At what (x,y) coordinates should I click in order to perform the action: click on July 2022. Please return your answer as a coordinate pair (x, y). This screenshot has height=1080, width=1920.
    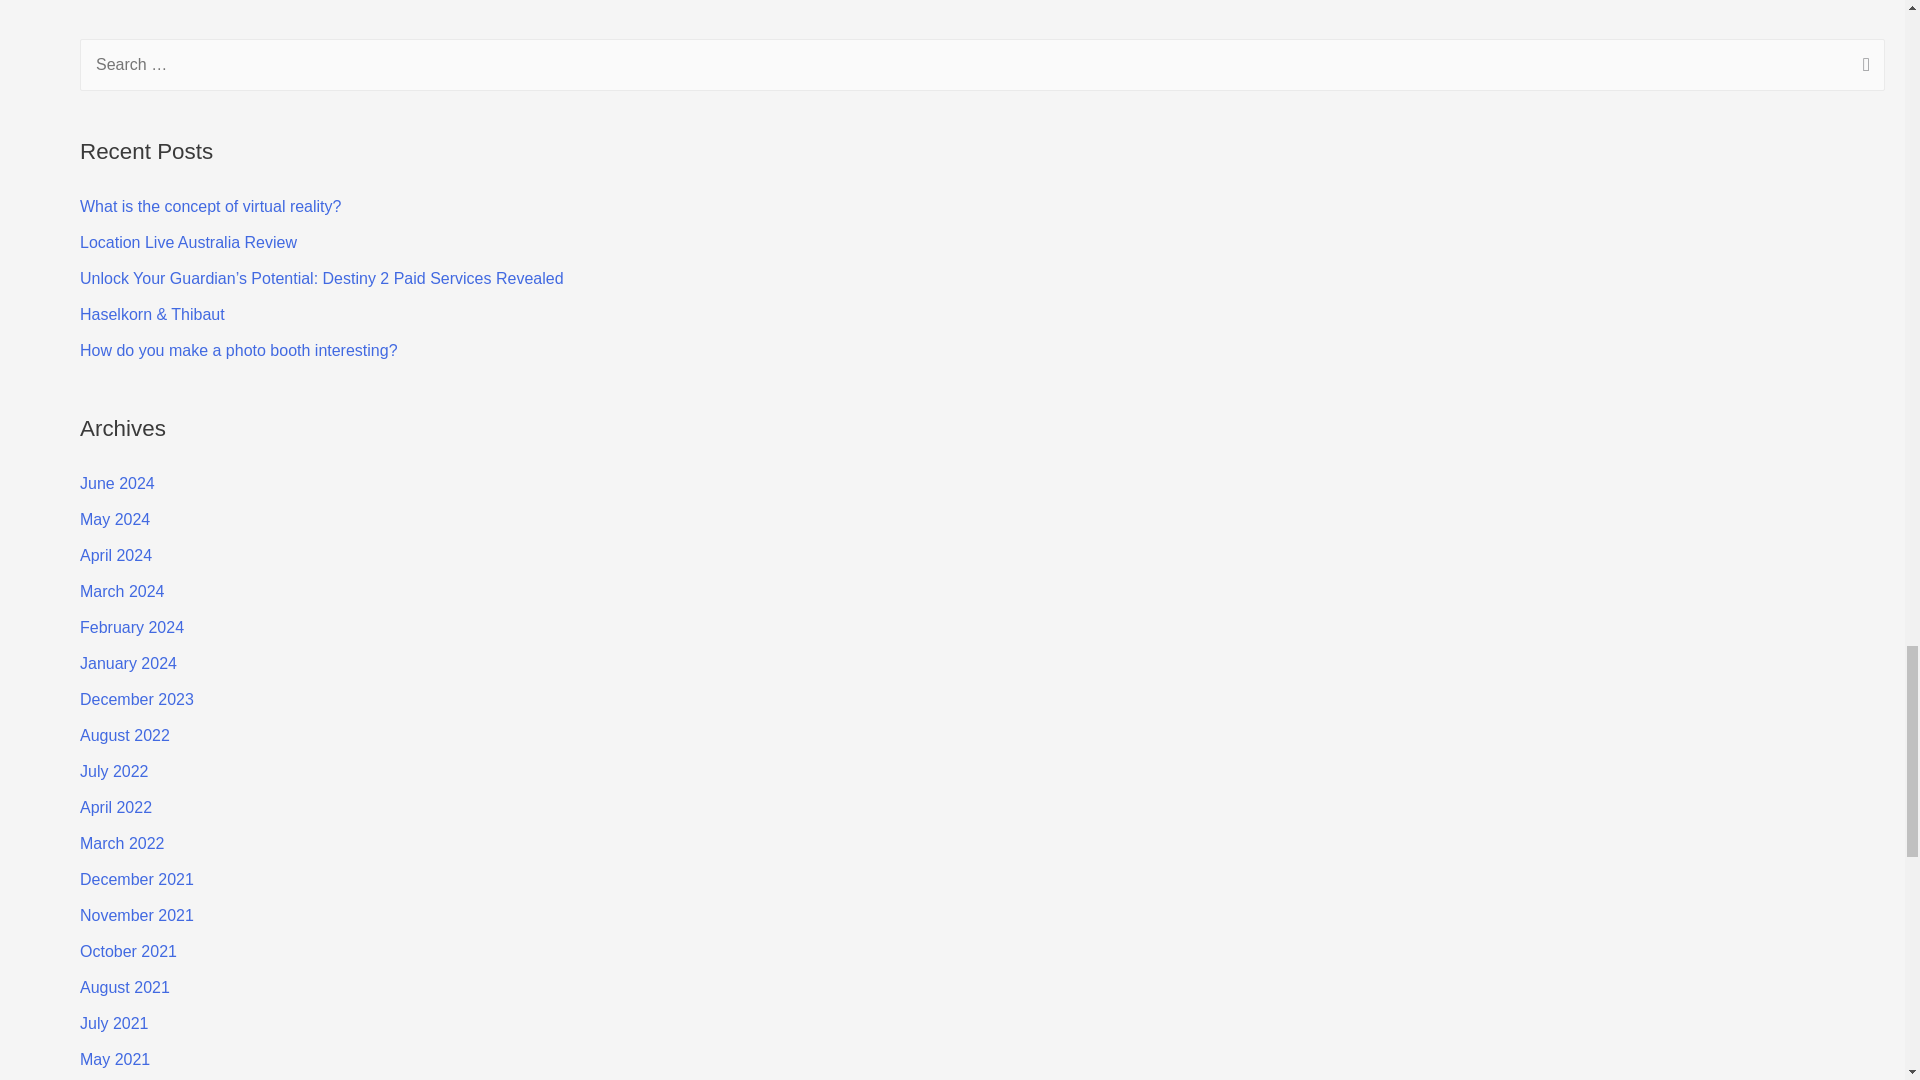
    Looking at the image, I should click on (114, 770).